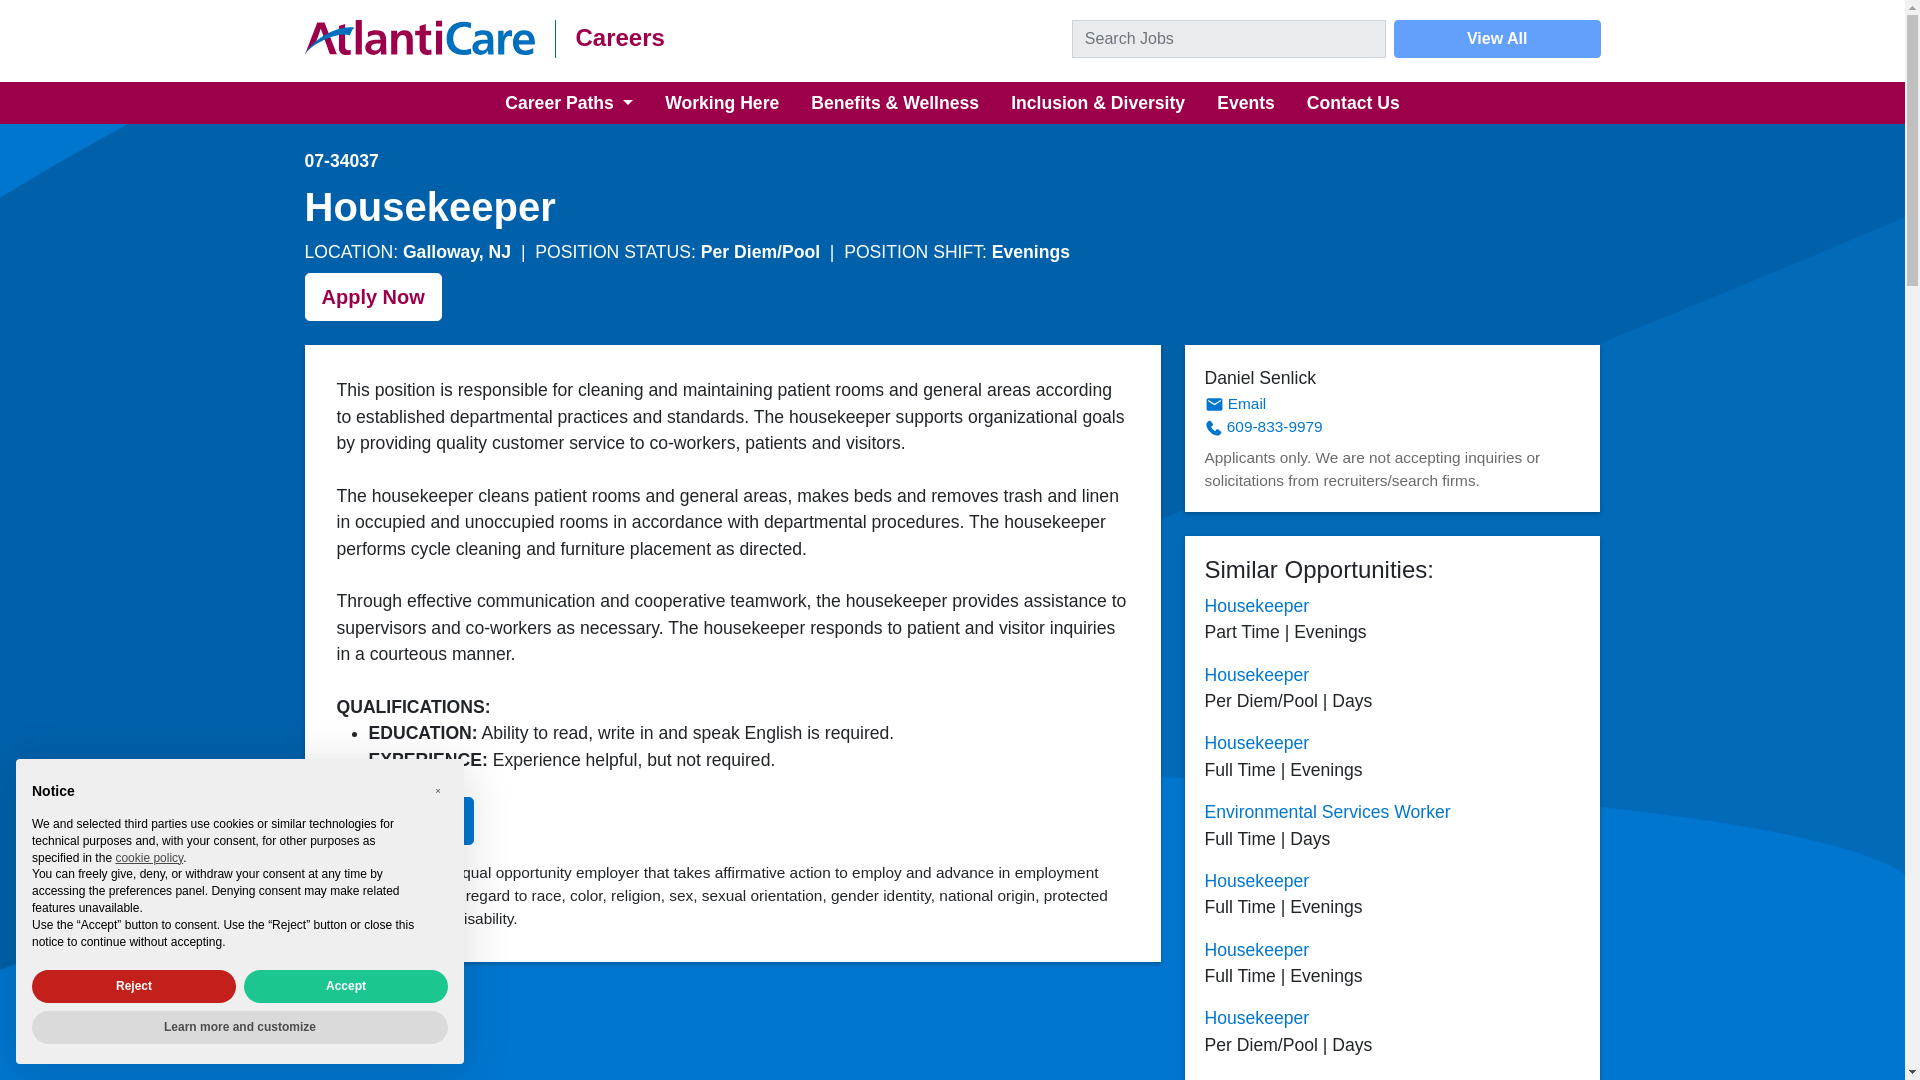 The height and width of the screenshot is (1080, 1920). What do you see at coordinates (1256, 742) in the screenshot?
I see `Housekeeper` at bounding box center [1256, 742].